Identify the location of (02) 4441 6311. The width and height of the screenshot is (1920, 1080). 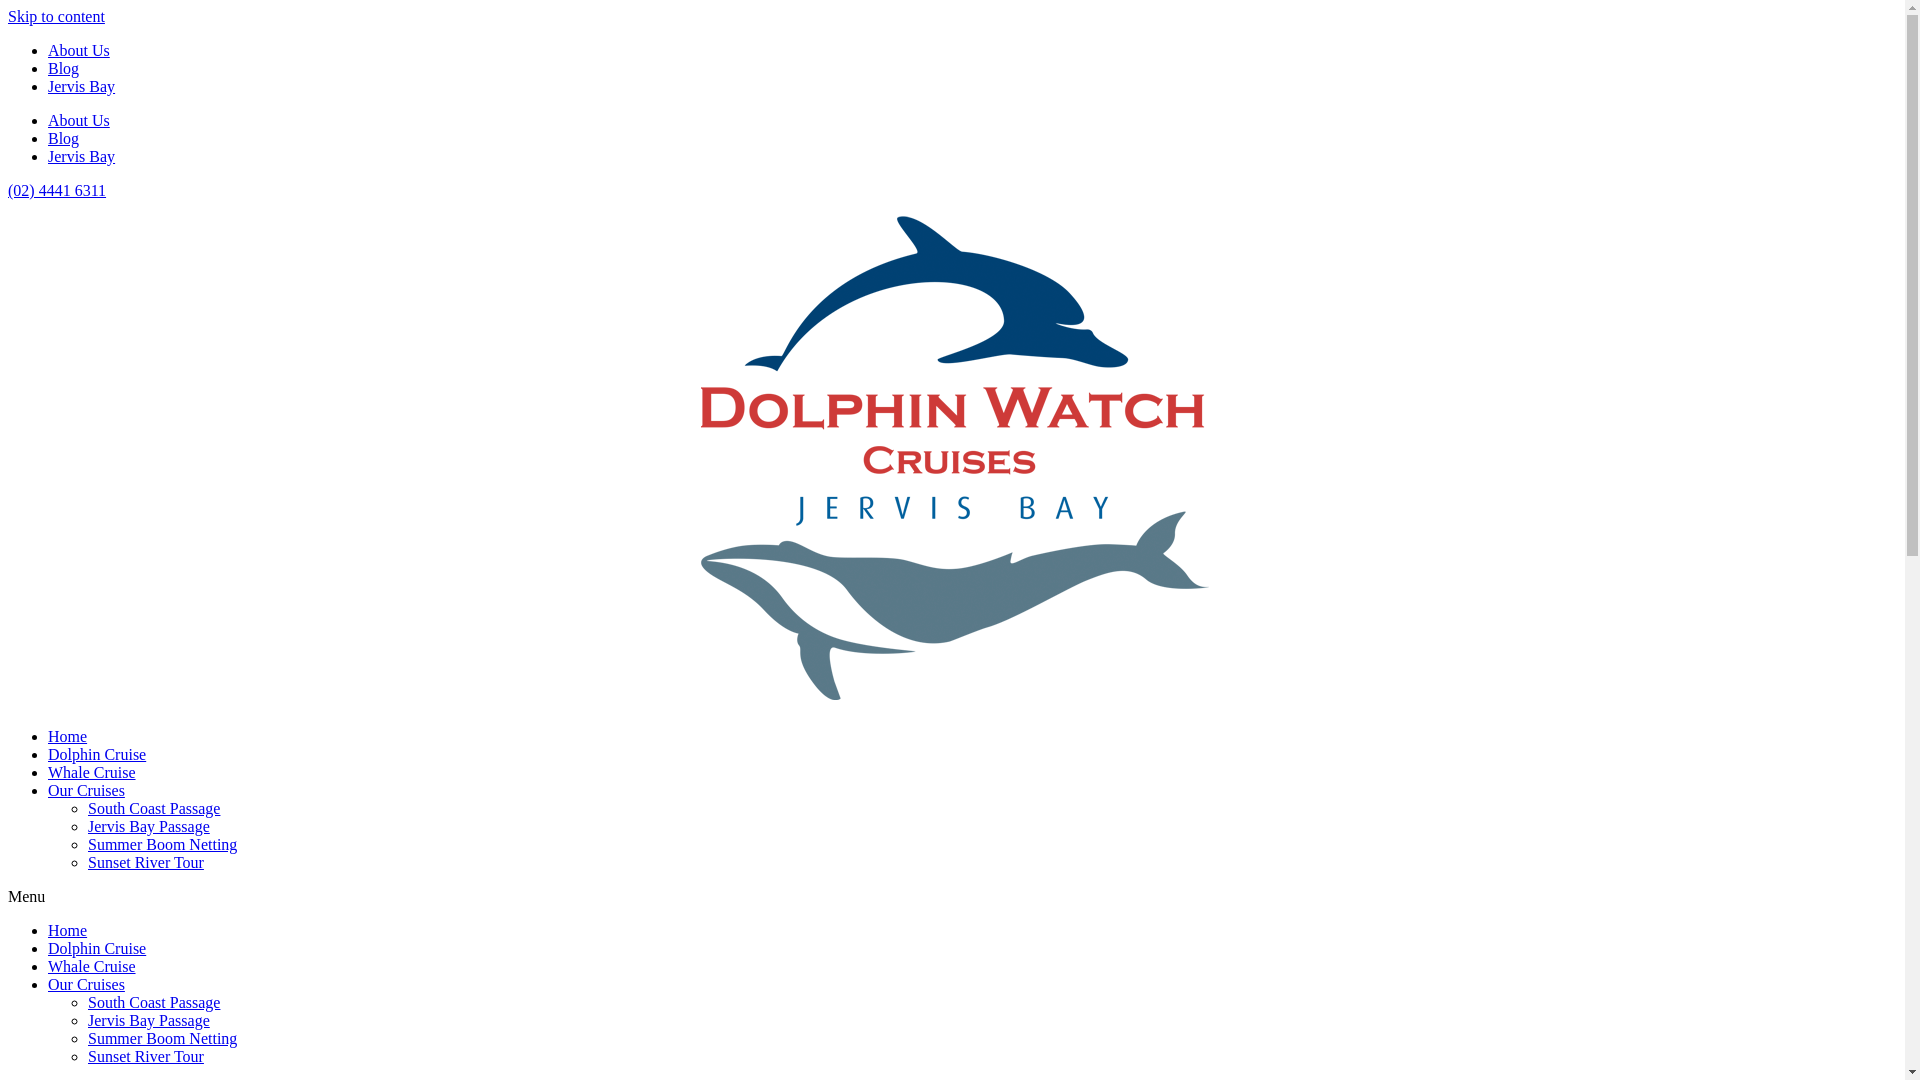
(57, 190).